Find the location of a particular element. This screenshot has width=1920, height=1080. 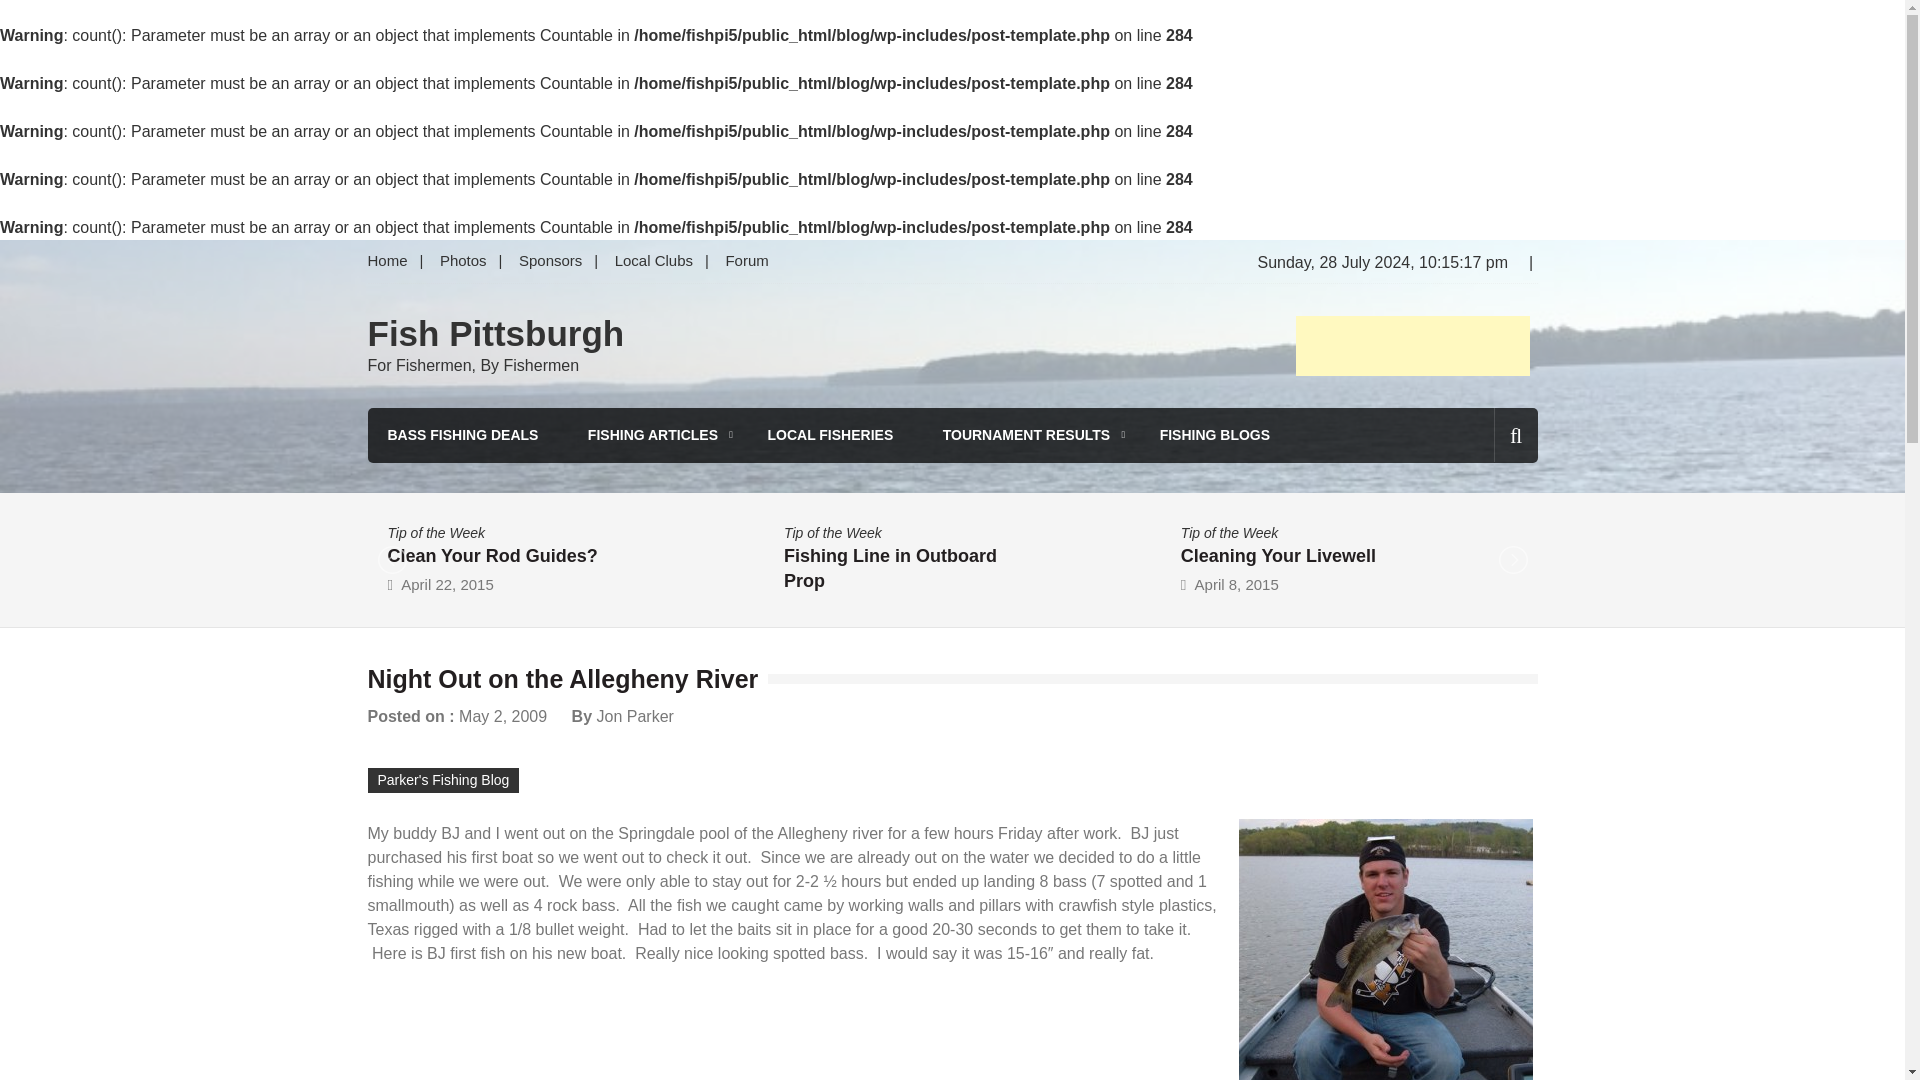

Fish Pittsburgh is located at coordinates (496, 334).